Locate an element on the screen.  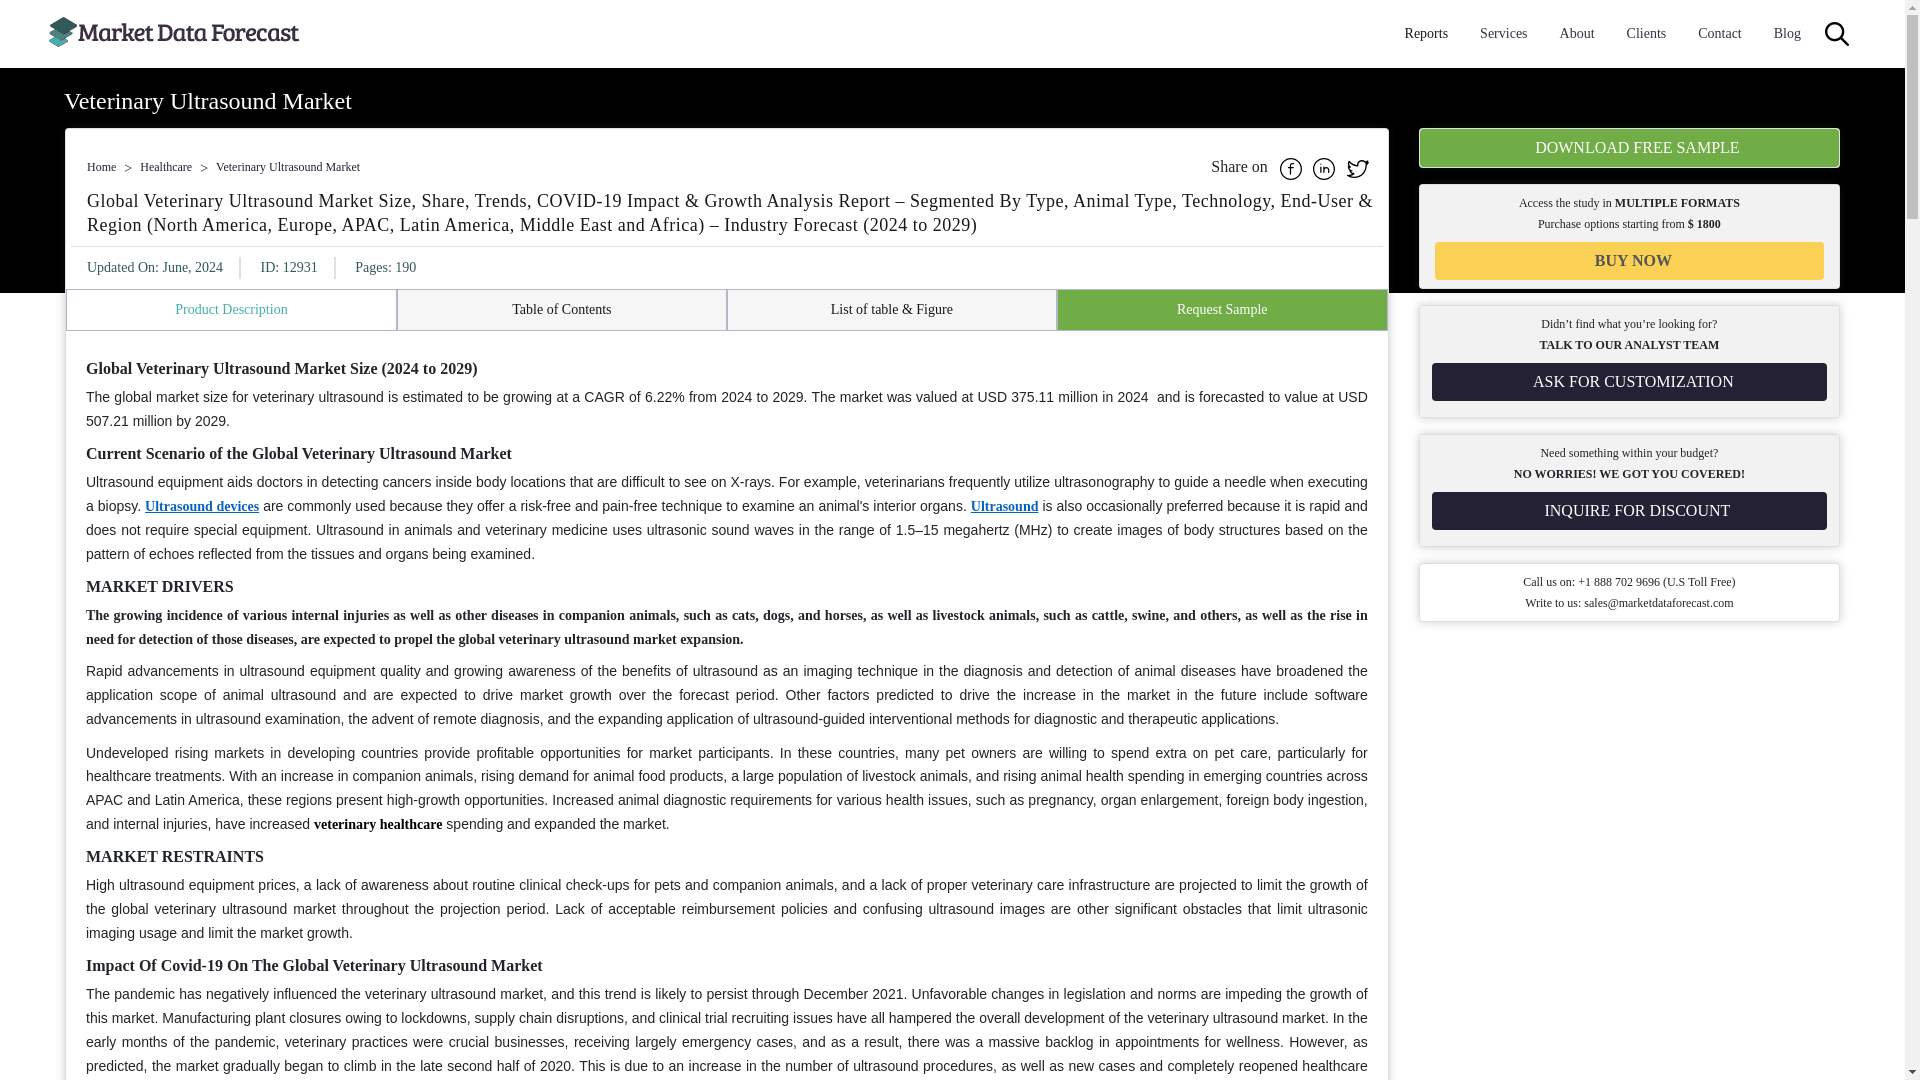
Veterinary Ultrasound Market is located at coordinates (288, 166).